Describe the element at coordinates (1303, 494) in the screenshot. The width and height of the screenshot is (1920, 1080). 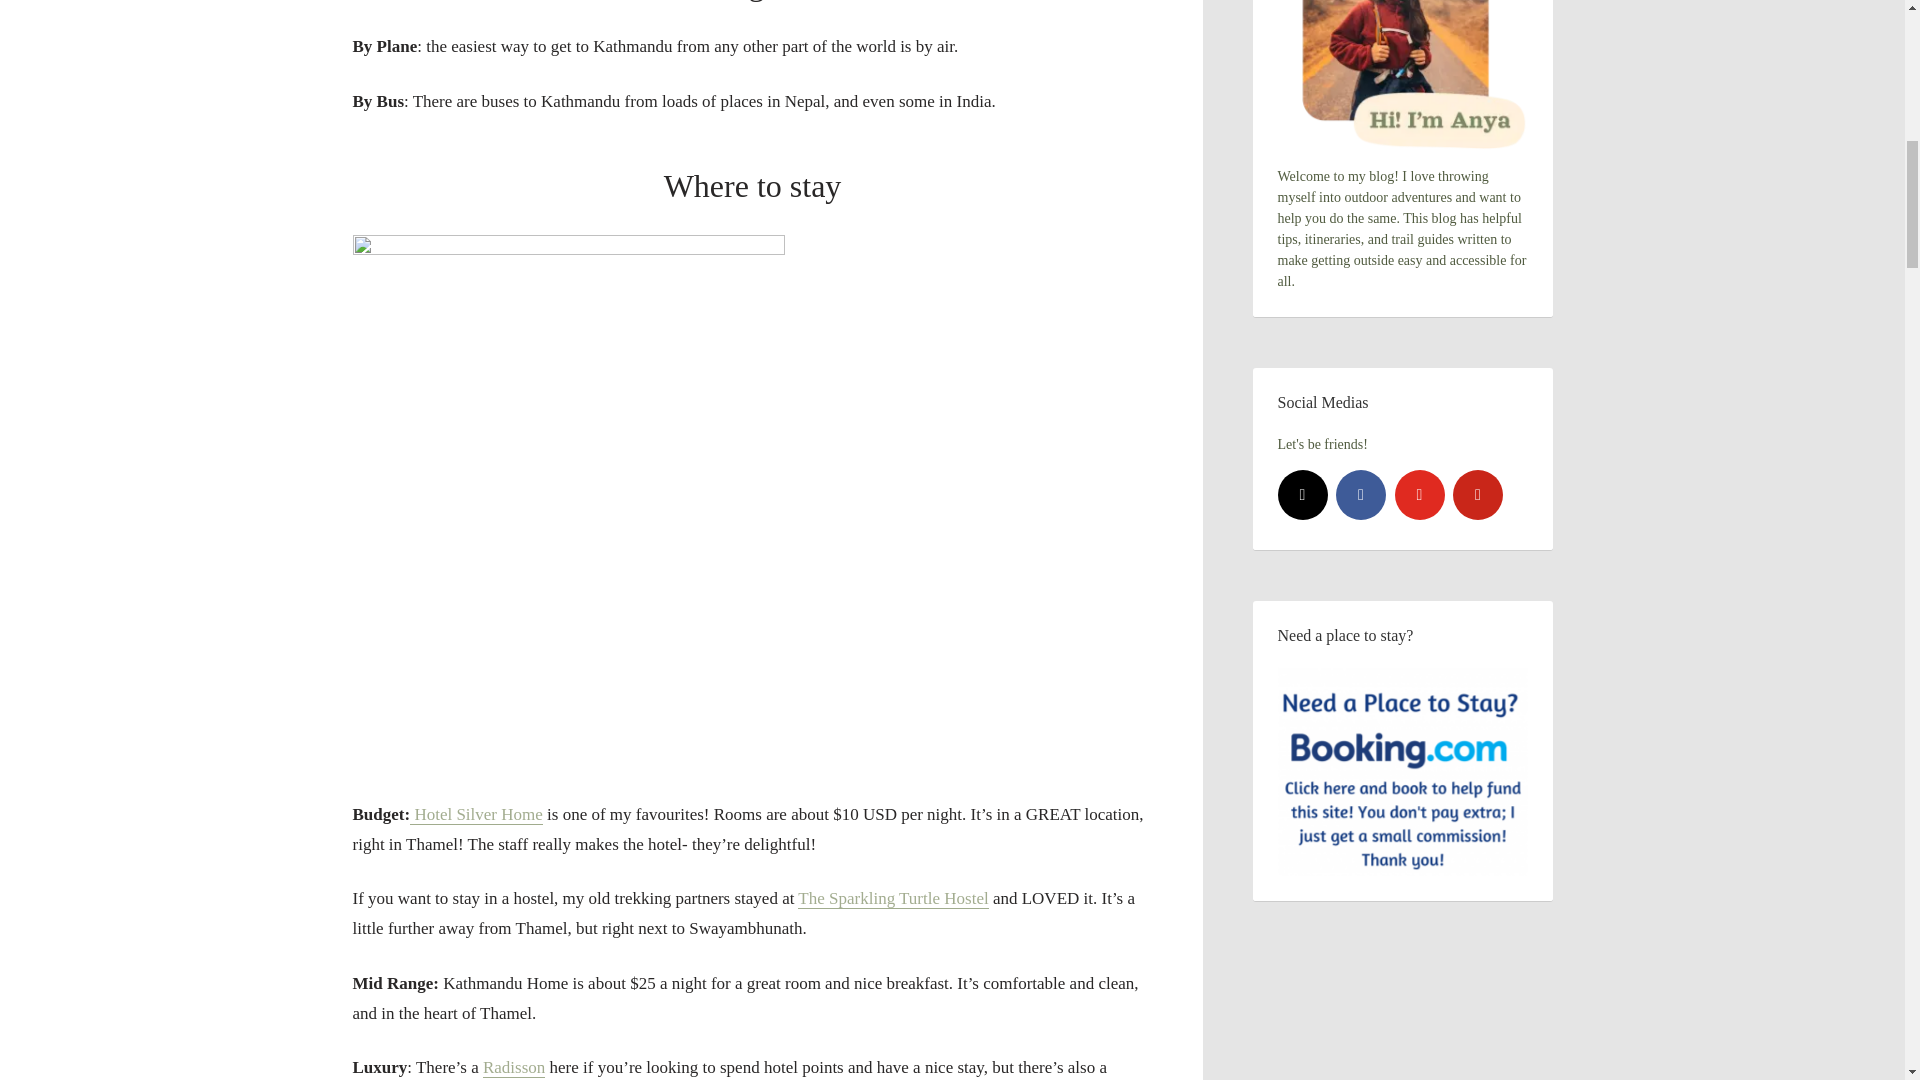
I see `Instagram` at that location.